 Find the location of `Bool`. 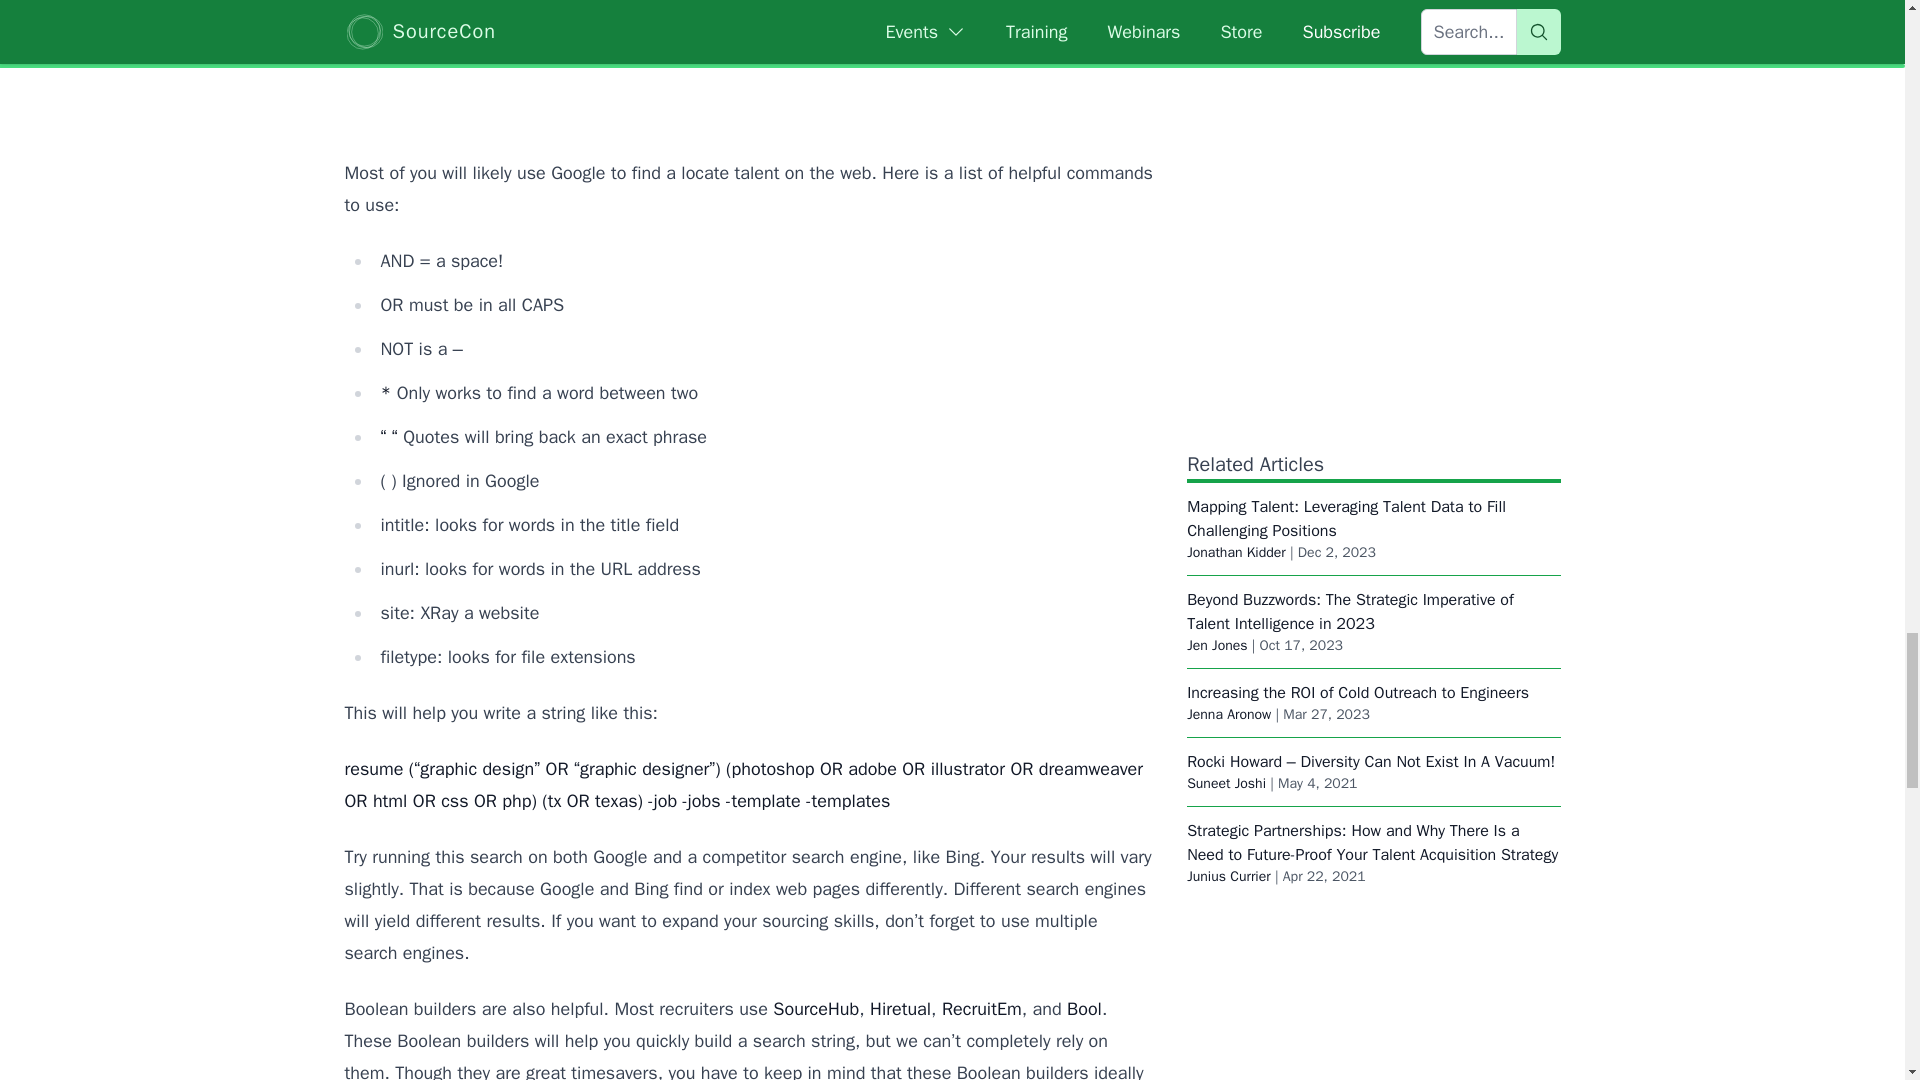

Bool is located at coordinates (1084, 1008).